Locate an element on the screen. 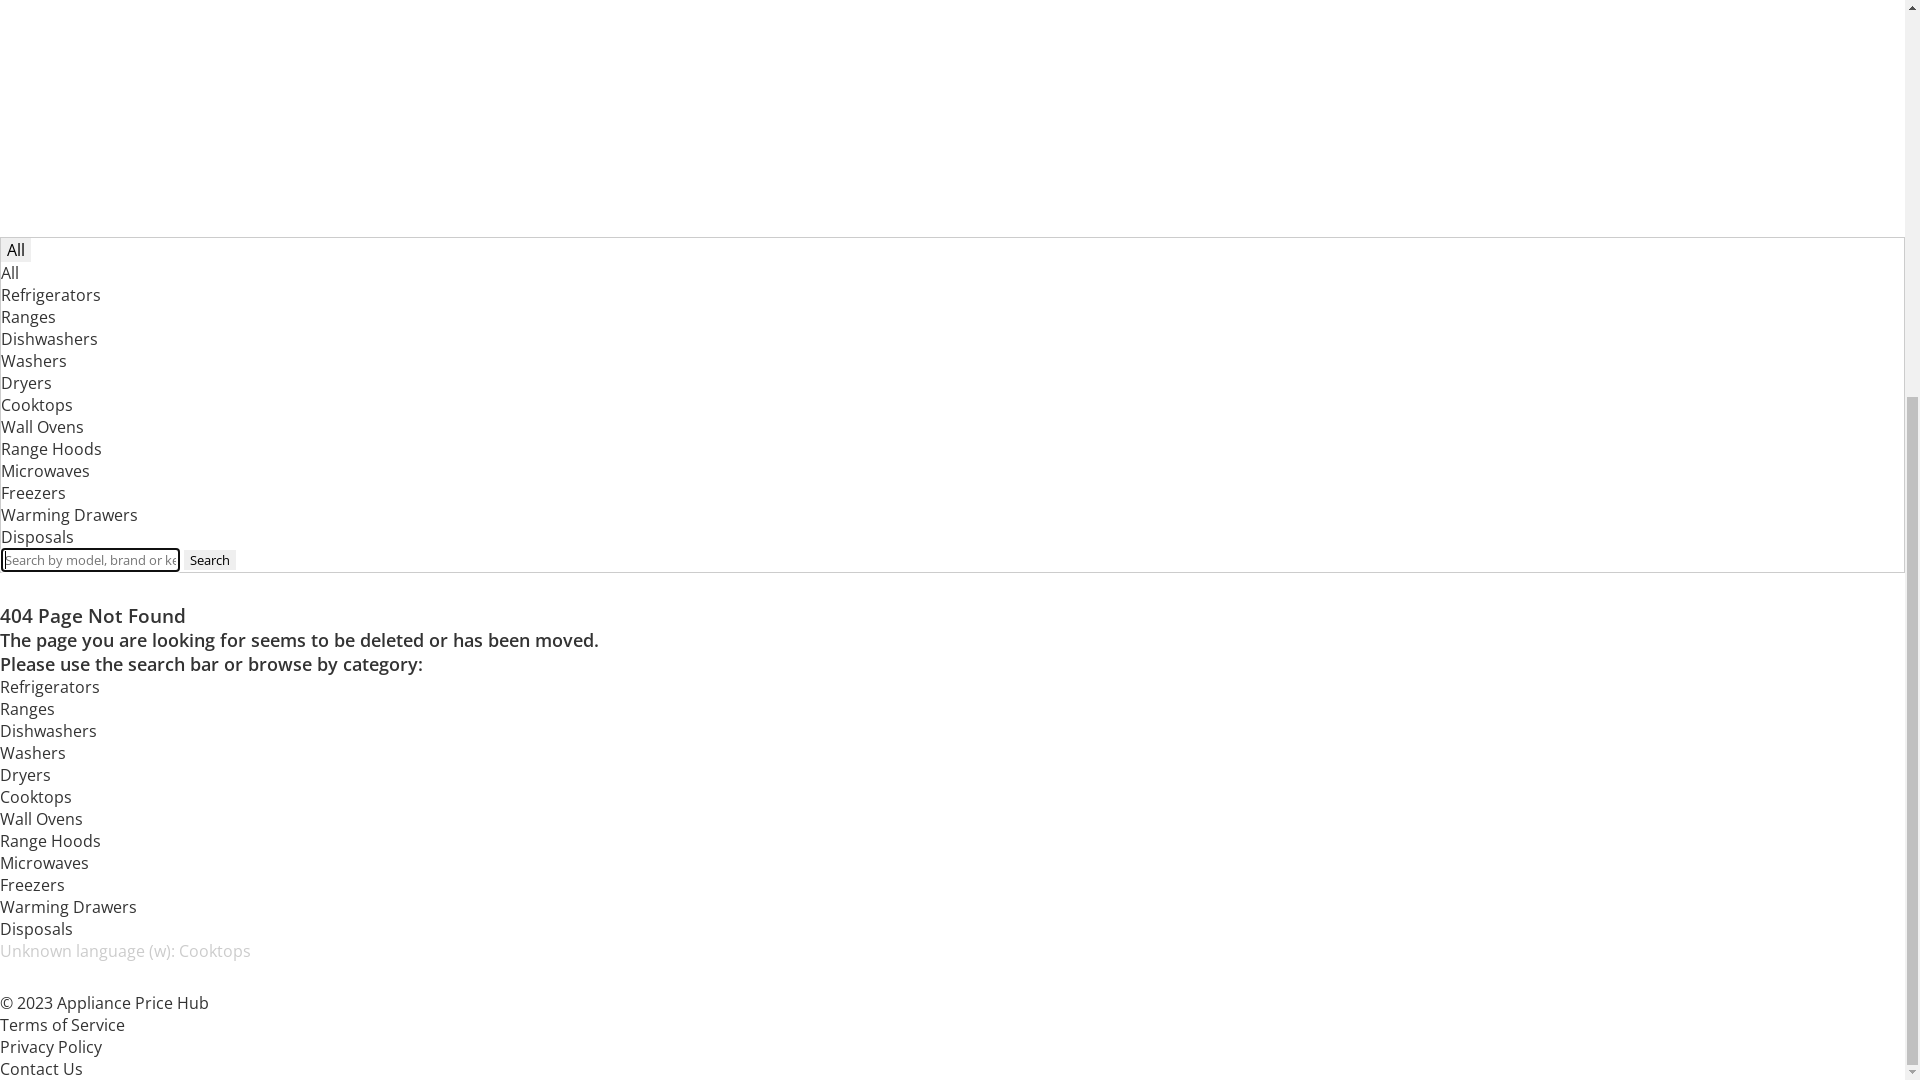 The height and width of the screenshot is (1080, 1920). Warming Drawers is located at coordinates (68, 298).